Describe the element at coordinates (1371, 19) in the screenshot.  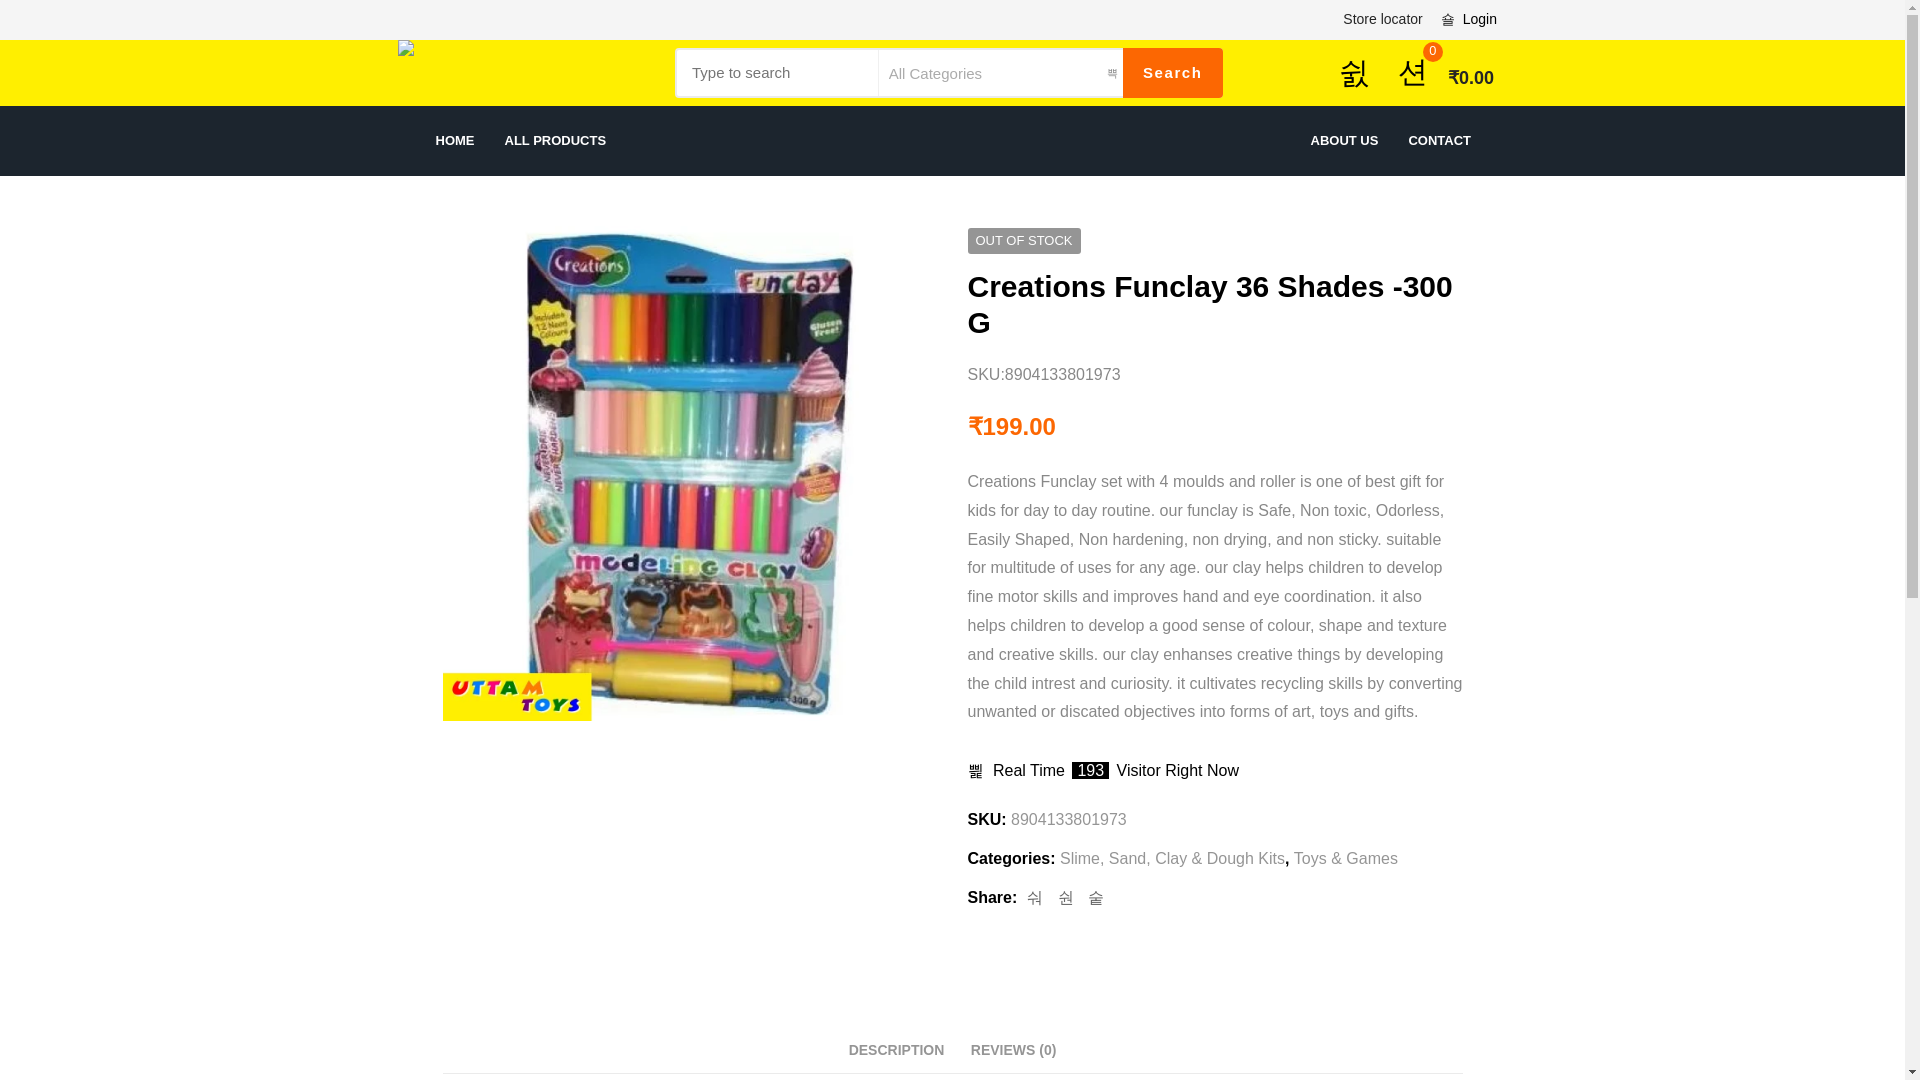
I see `Store locator` at that location.